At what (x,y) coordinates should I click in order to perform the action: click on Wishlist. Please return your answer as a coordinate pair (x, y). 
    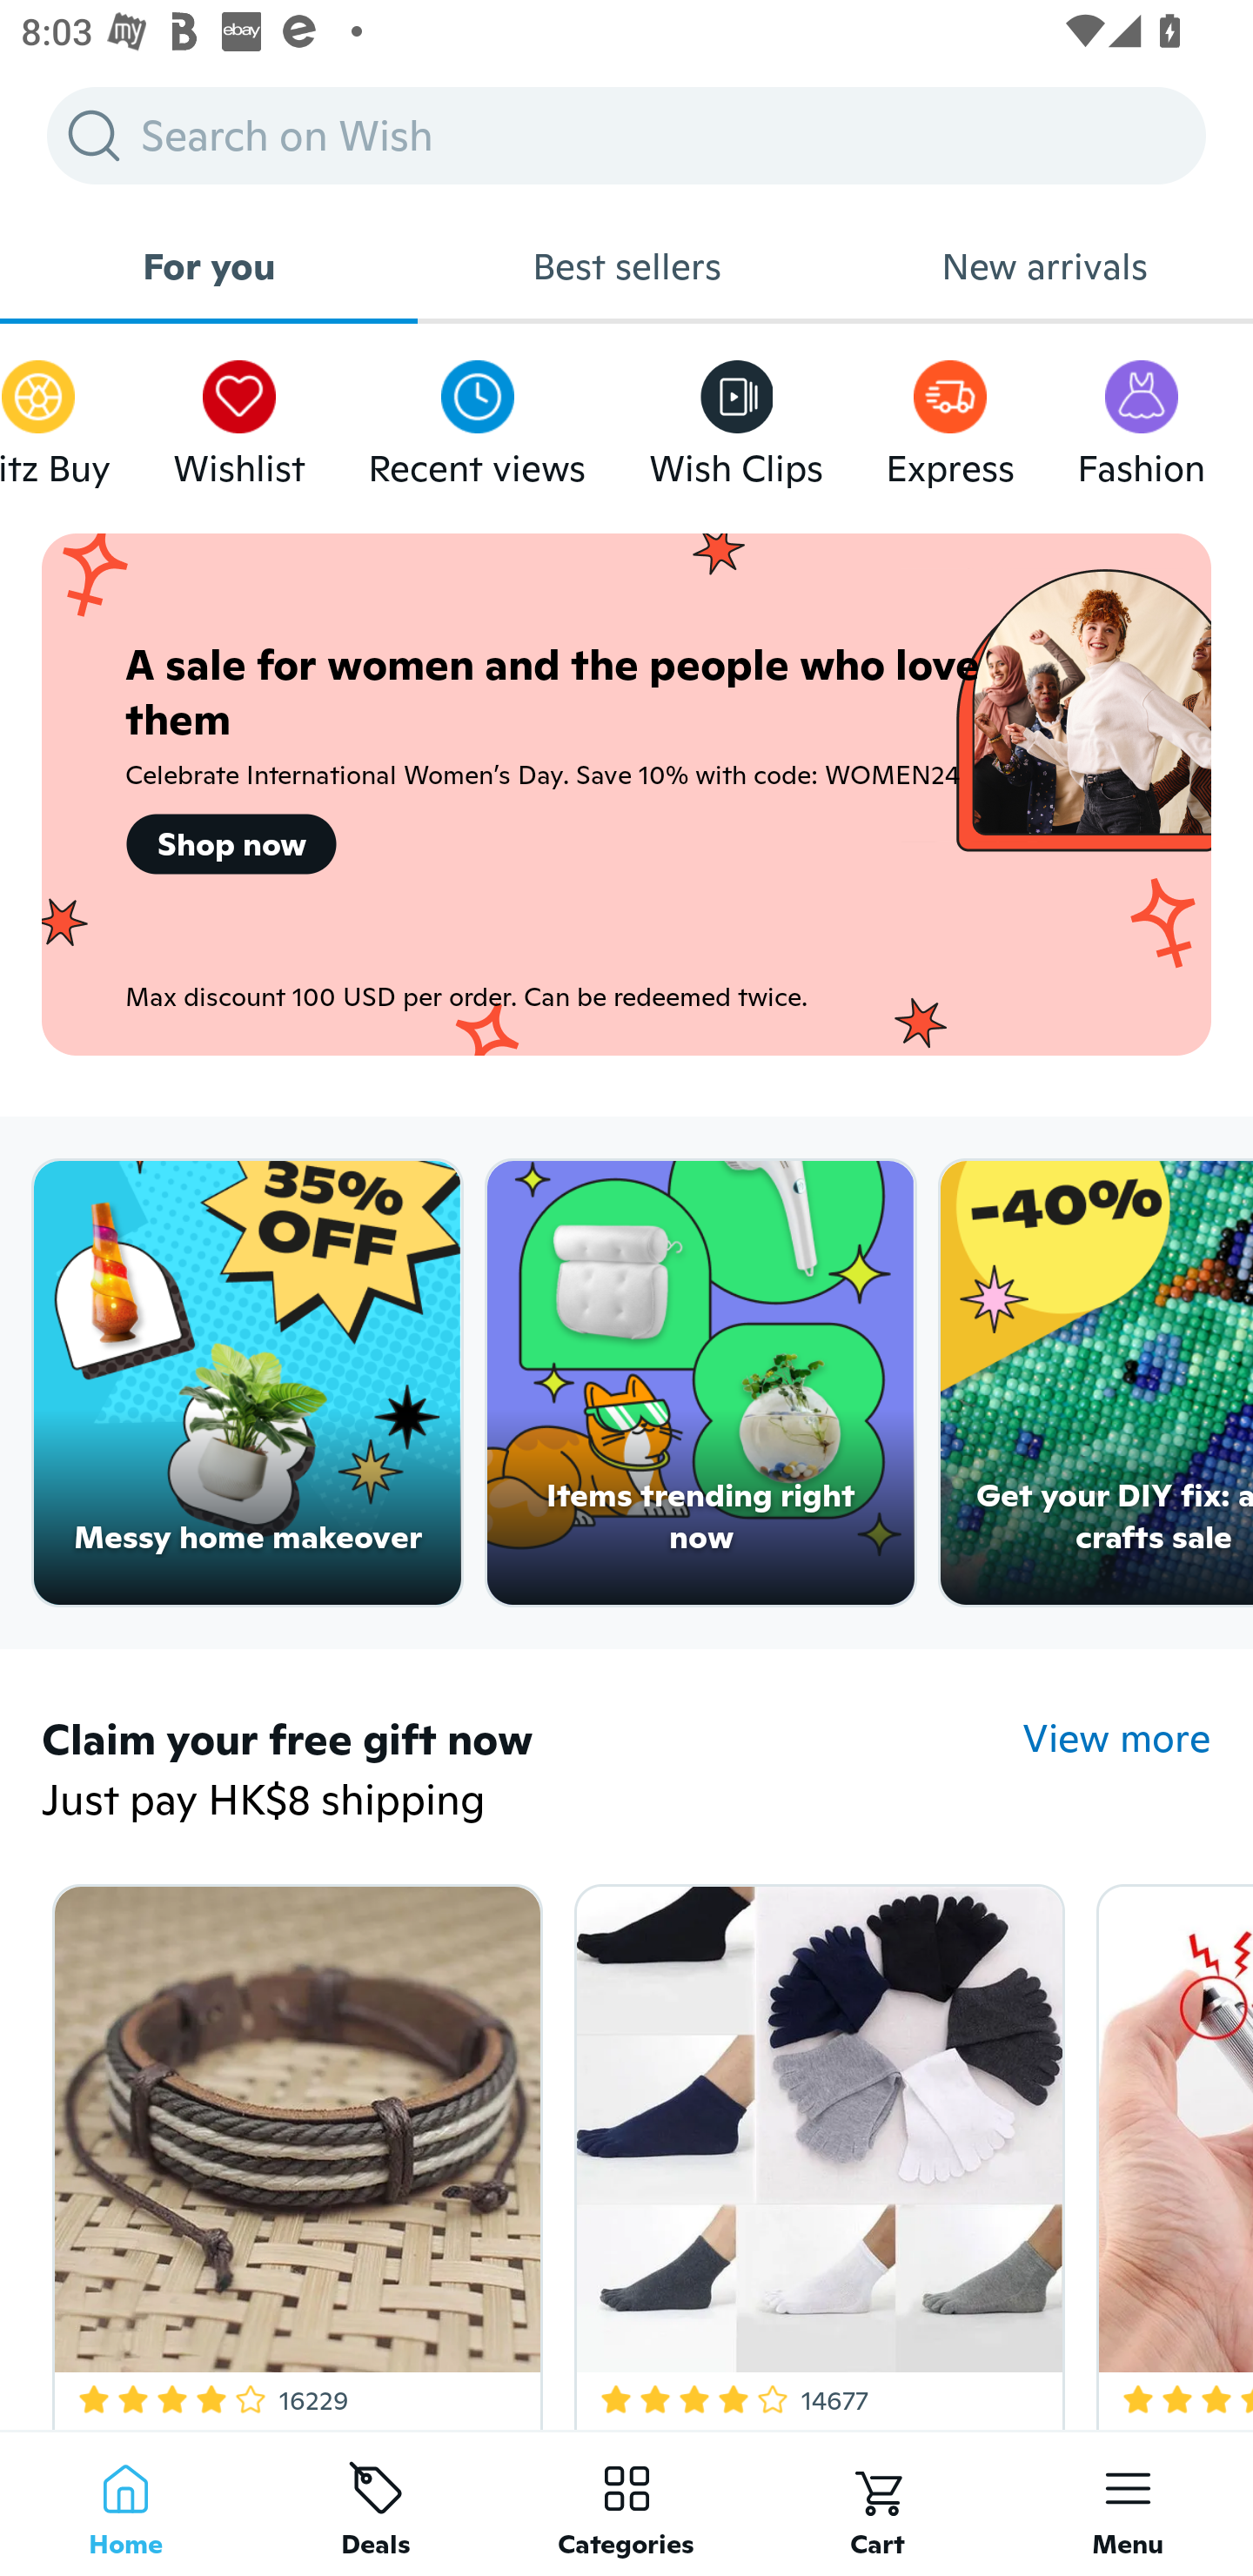
    Looking at the image, I should click on (238, 416).